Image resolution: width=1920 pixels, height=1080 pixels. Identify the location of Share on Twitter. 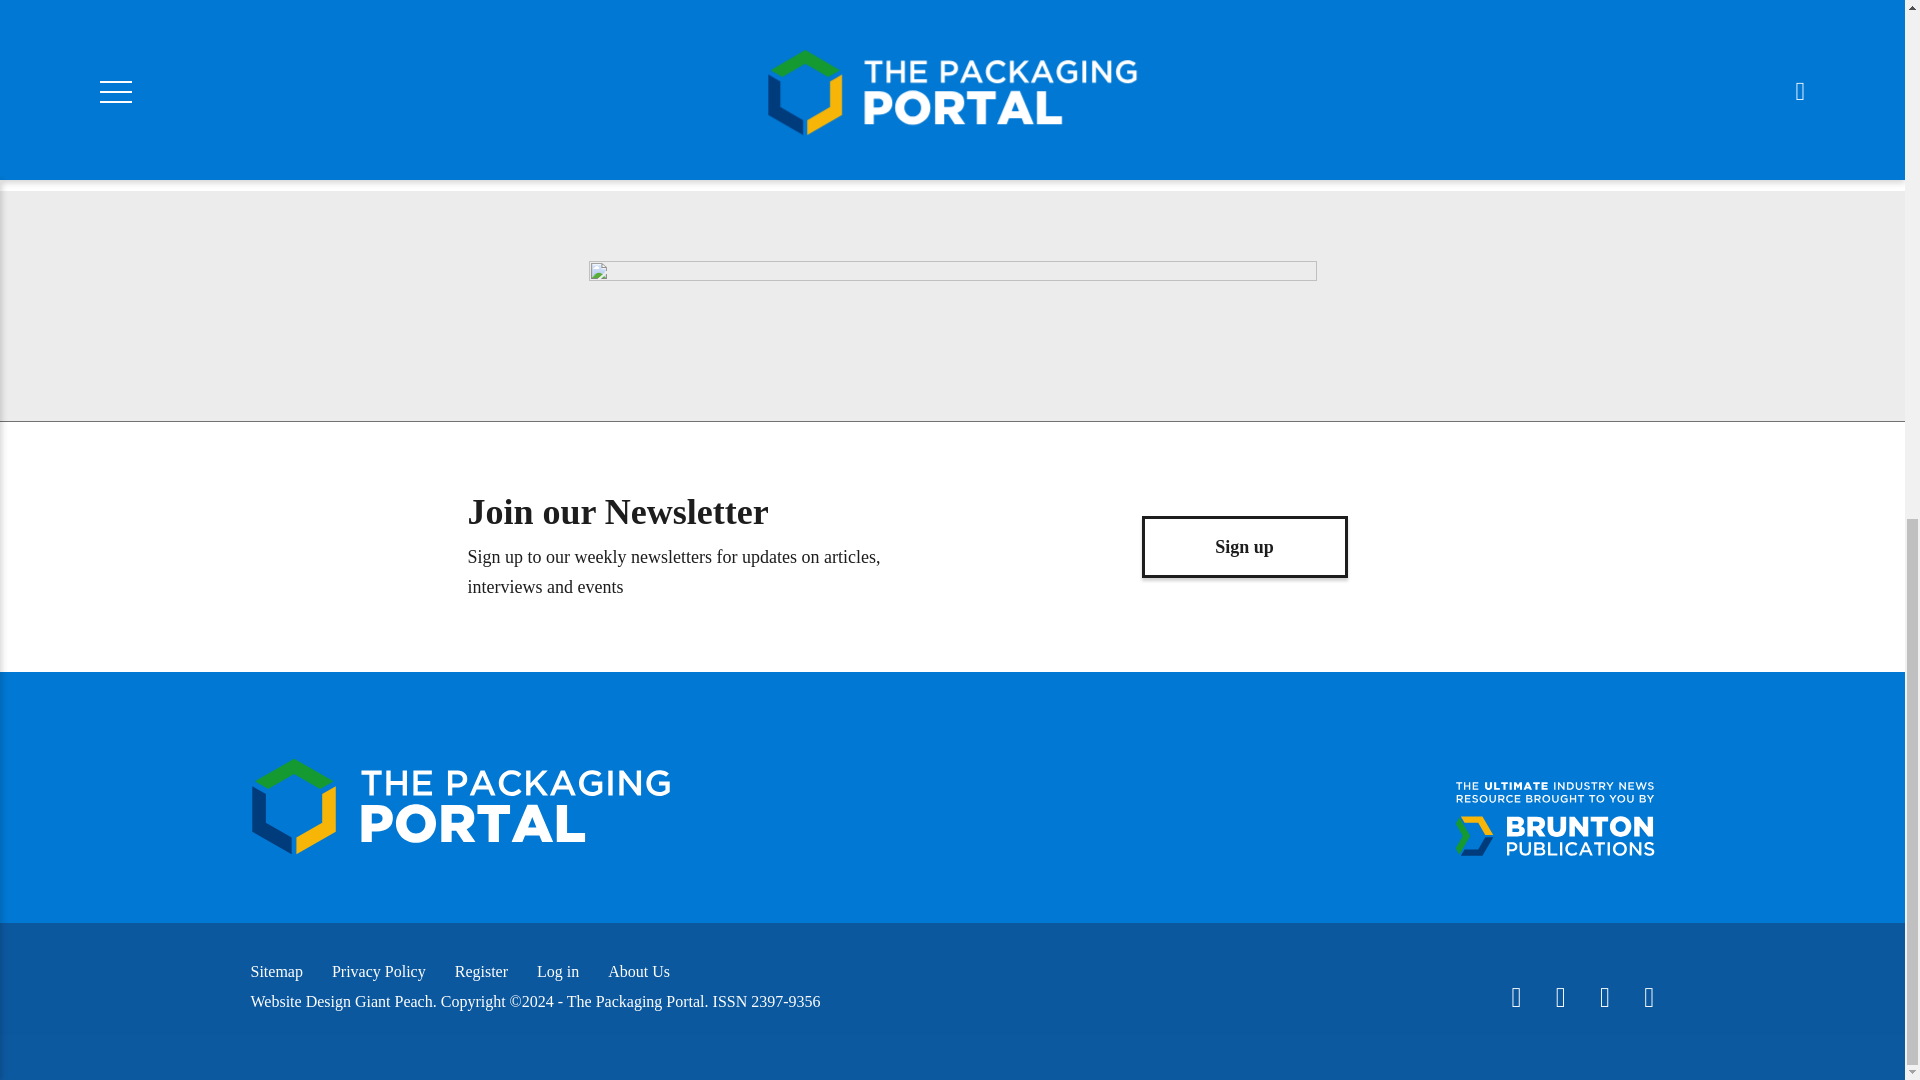
(638, 20).